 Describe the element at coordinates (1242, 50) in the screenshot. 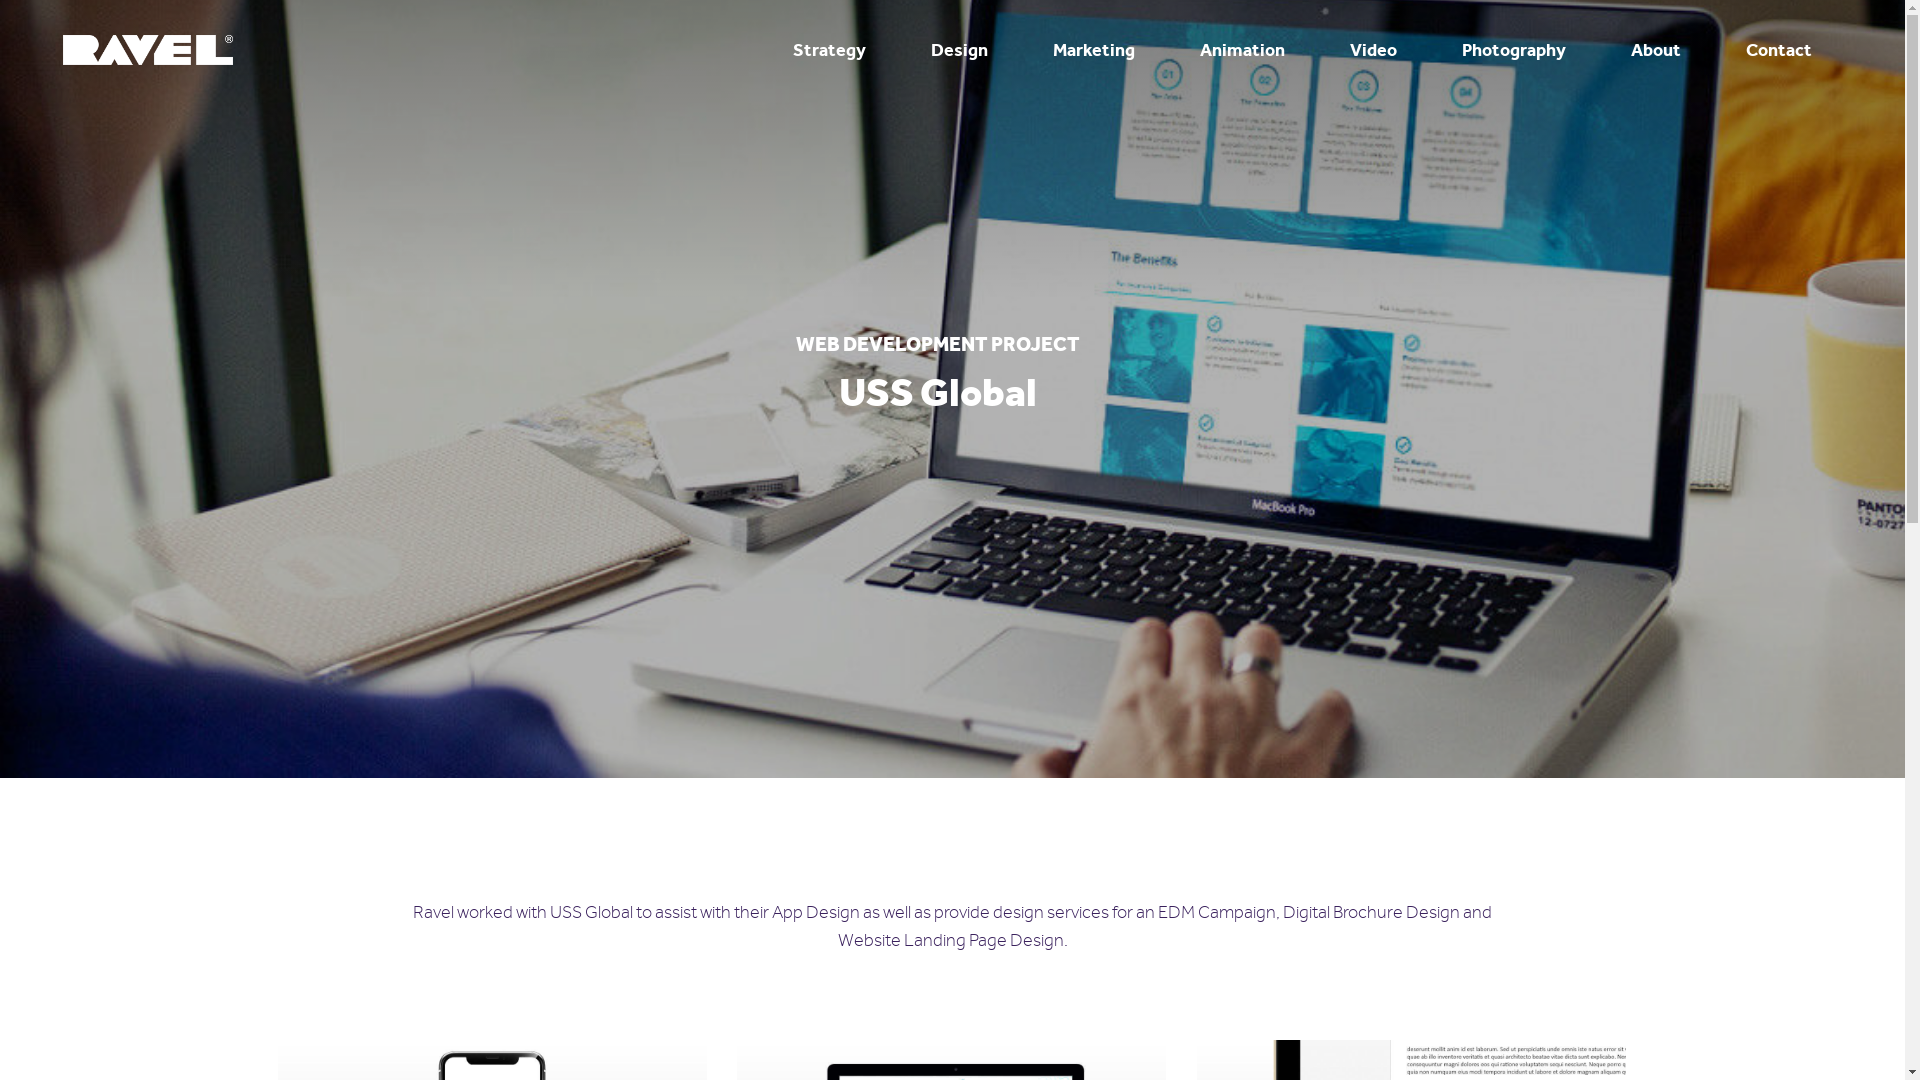

I see `Animation` at that location.